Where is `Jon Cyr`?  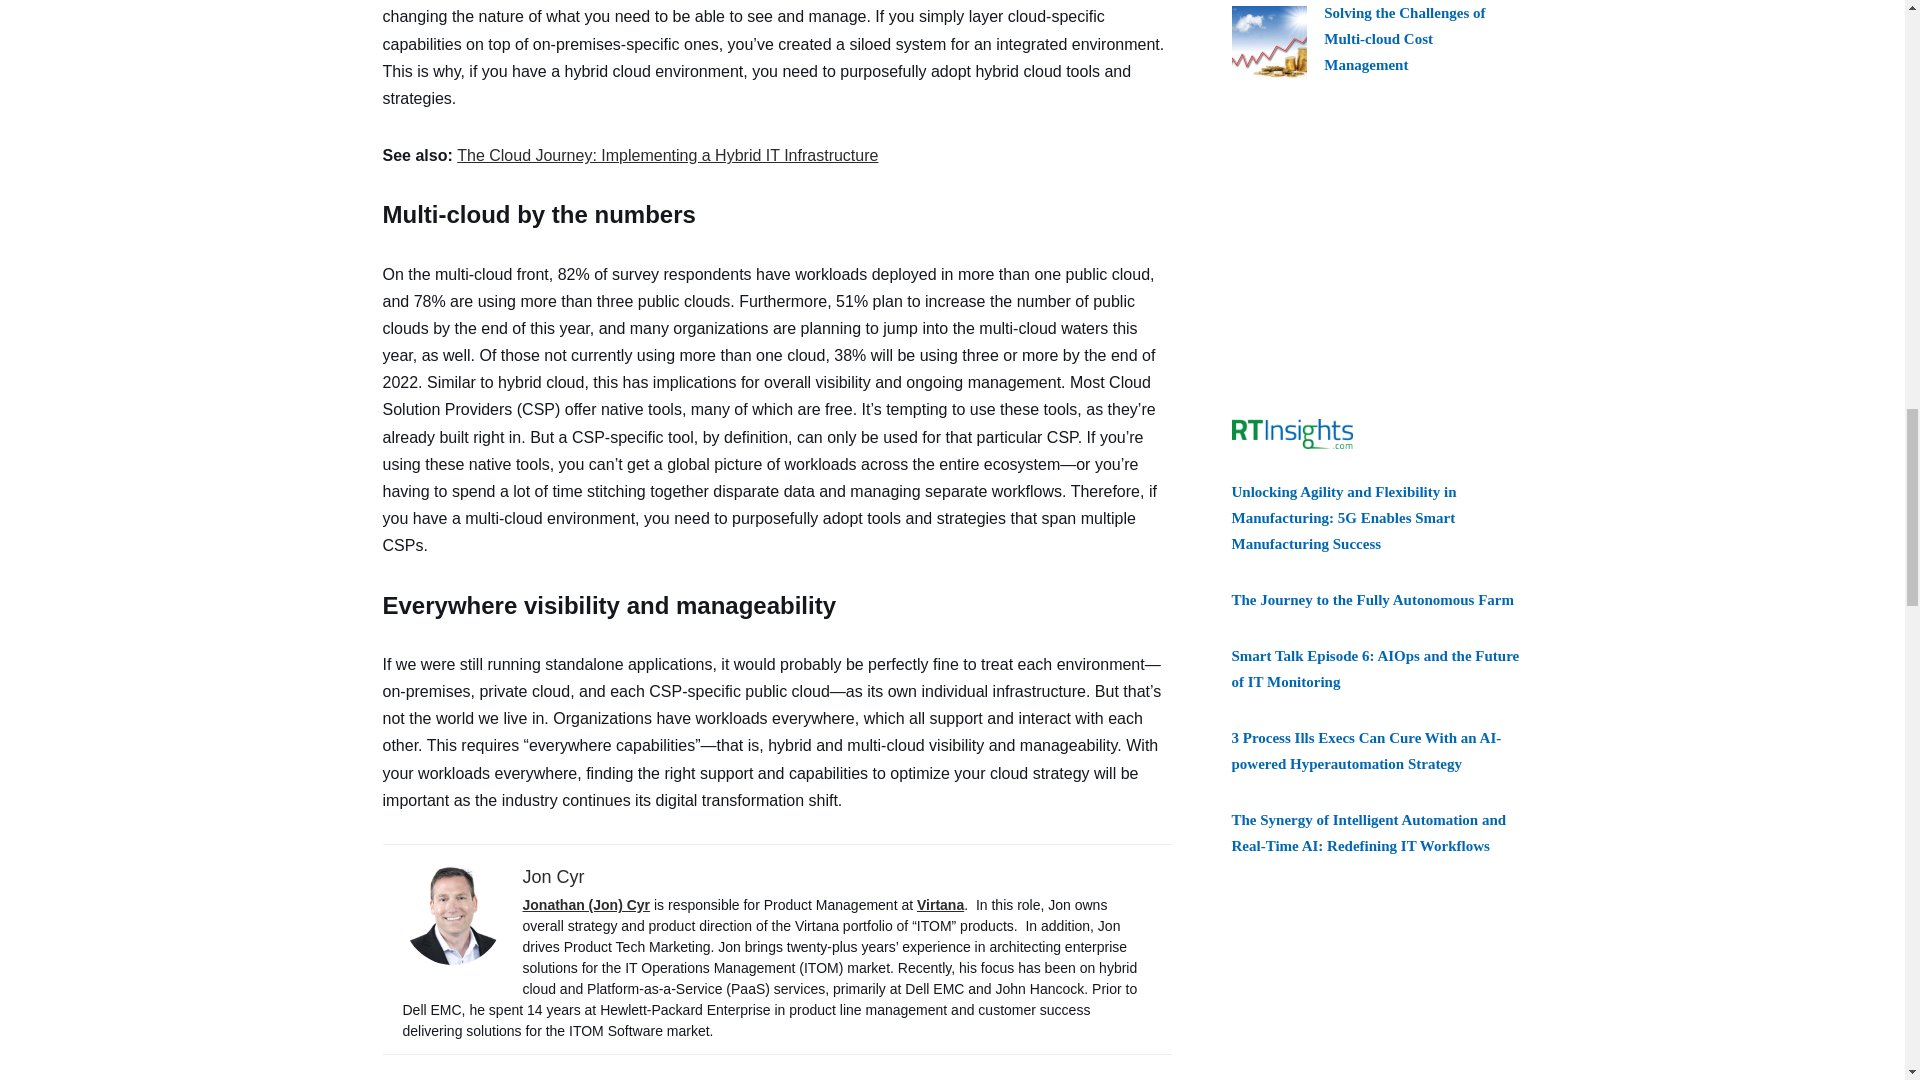 Jon Cyr is located at coordinates (552, 876).